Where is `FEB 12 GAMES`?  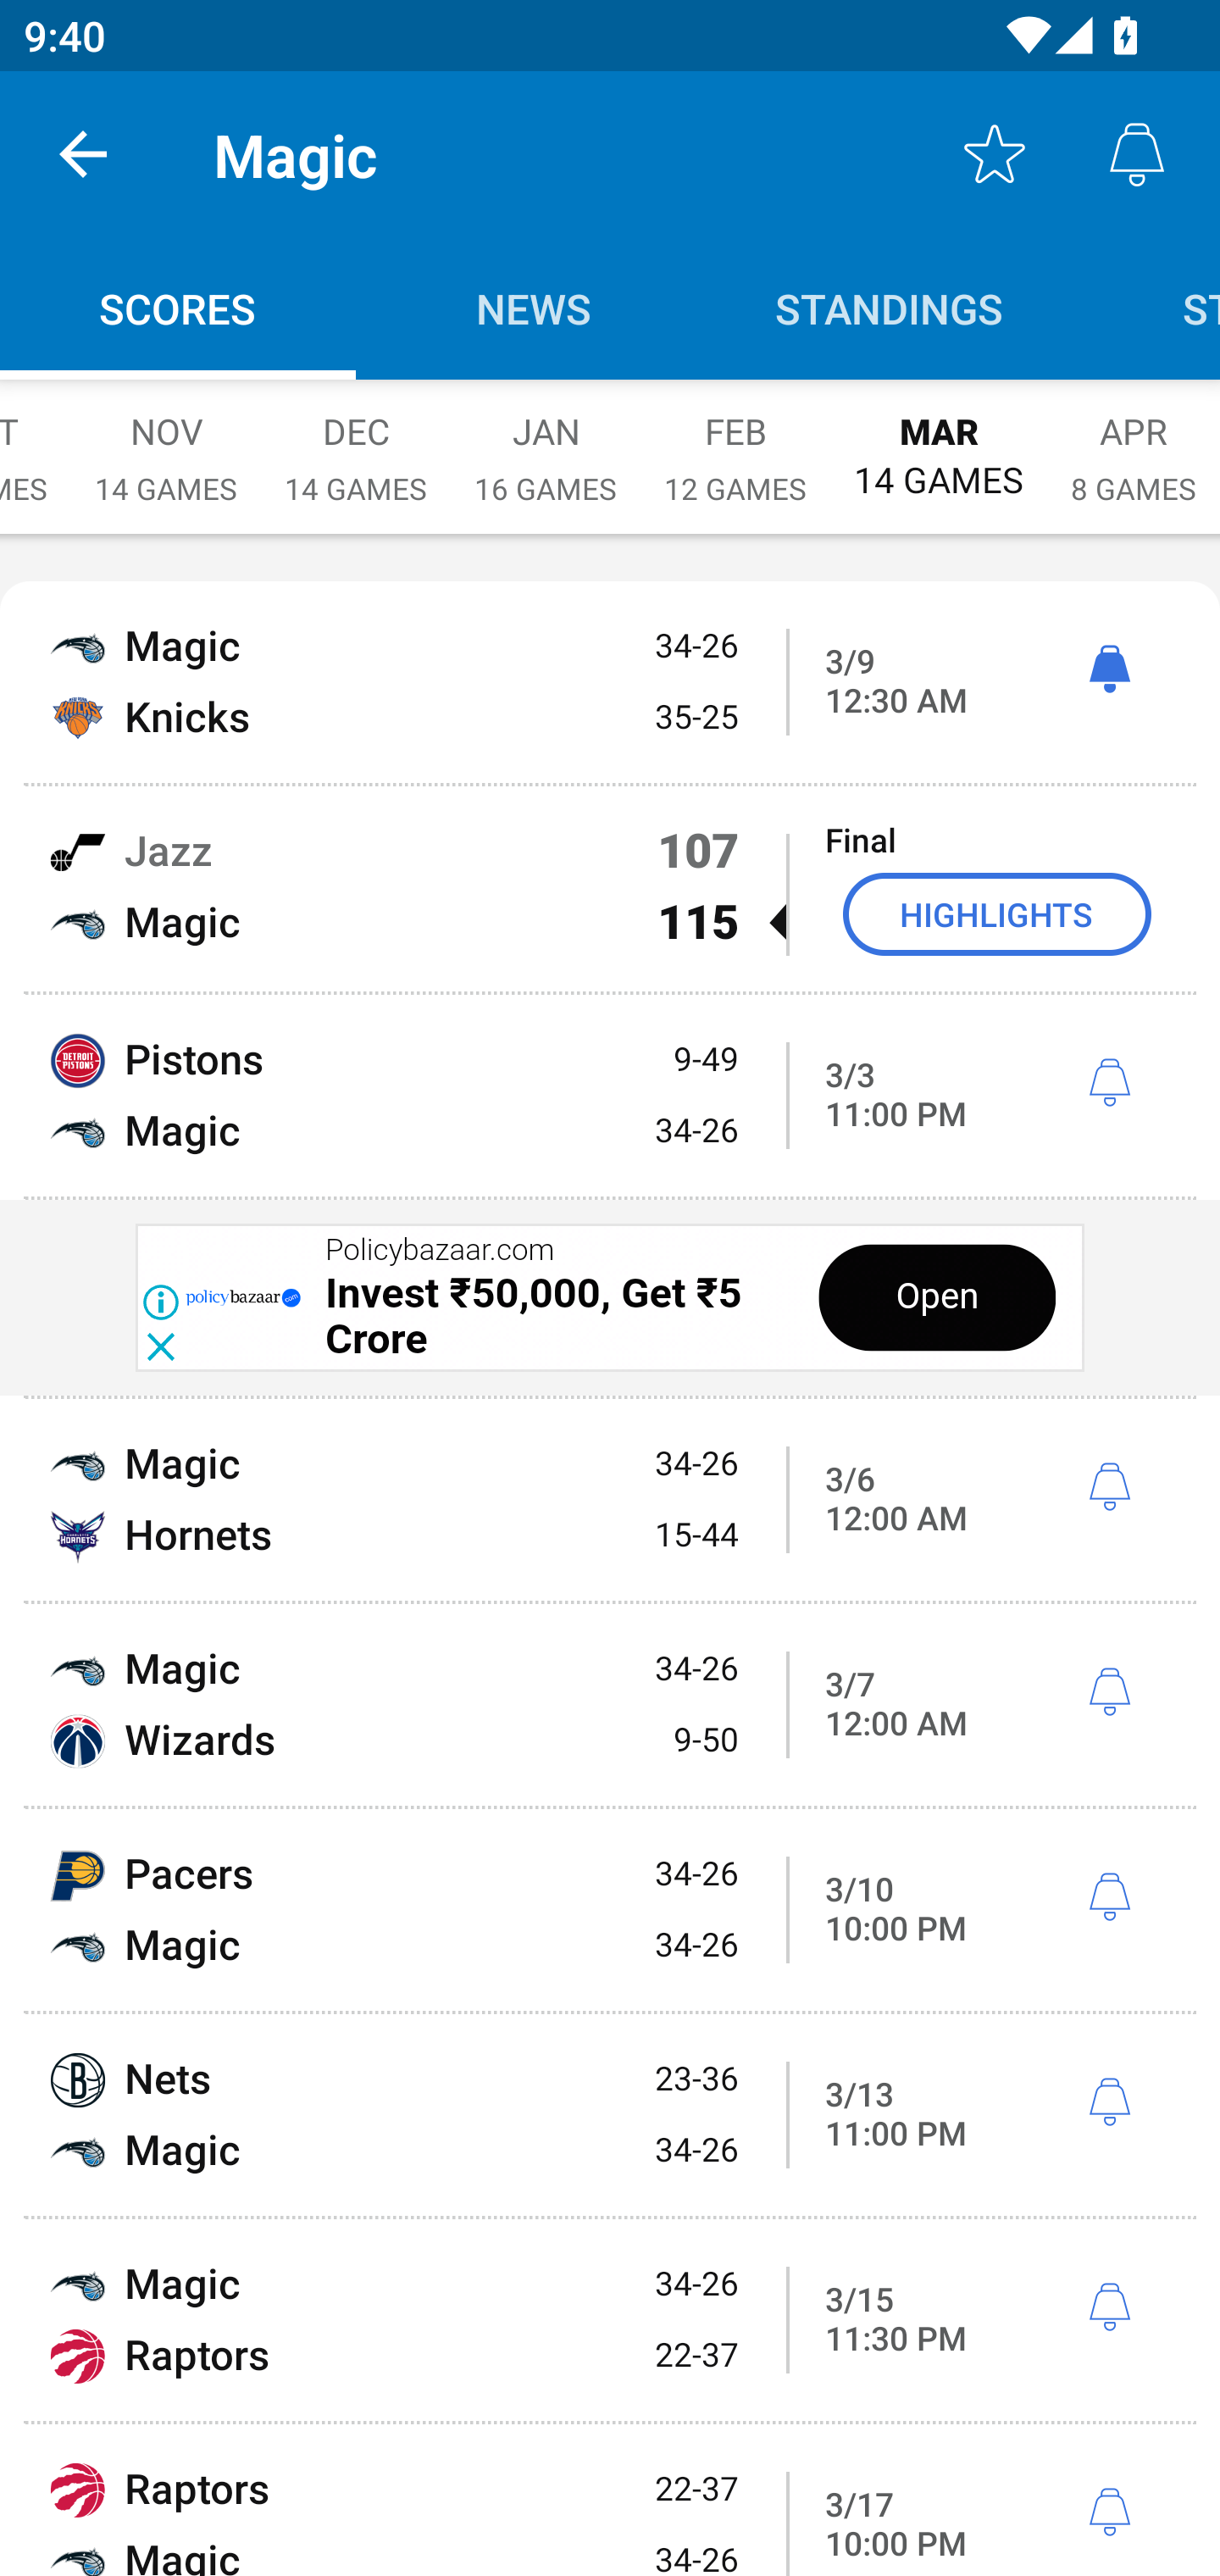 FEB 12 GAMES is located at coordinates (735, 441).